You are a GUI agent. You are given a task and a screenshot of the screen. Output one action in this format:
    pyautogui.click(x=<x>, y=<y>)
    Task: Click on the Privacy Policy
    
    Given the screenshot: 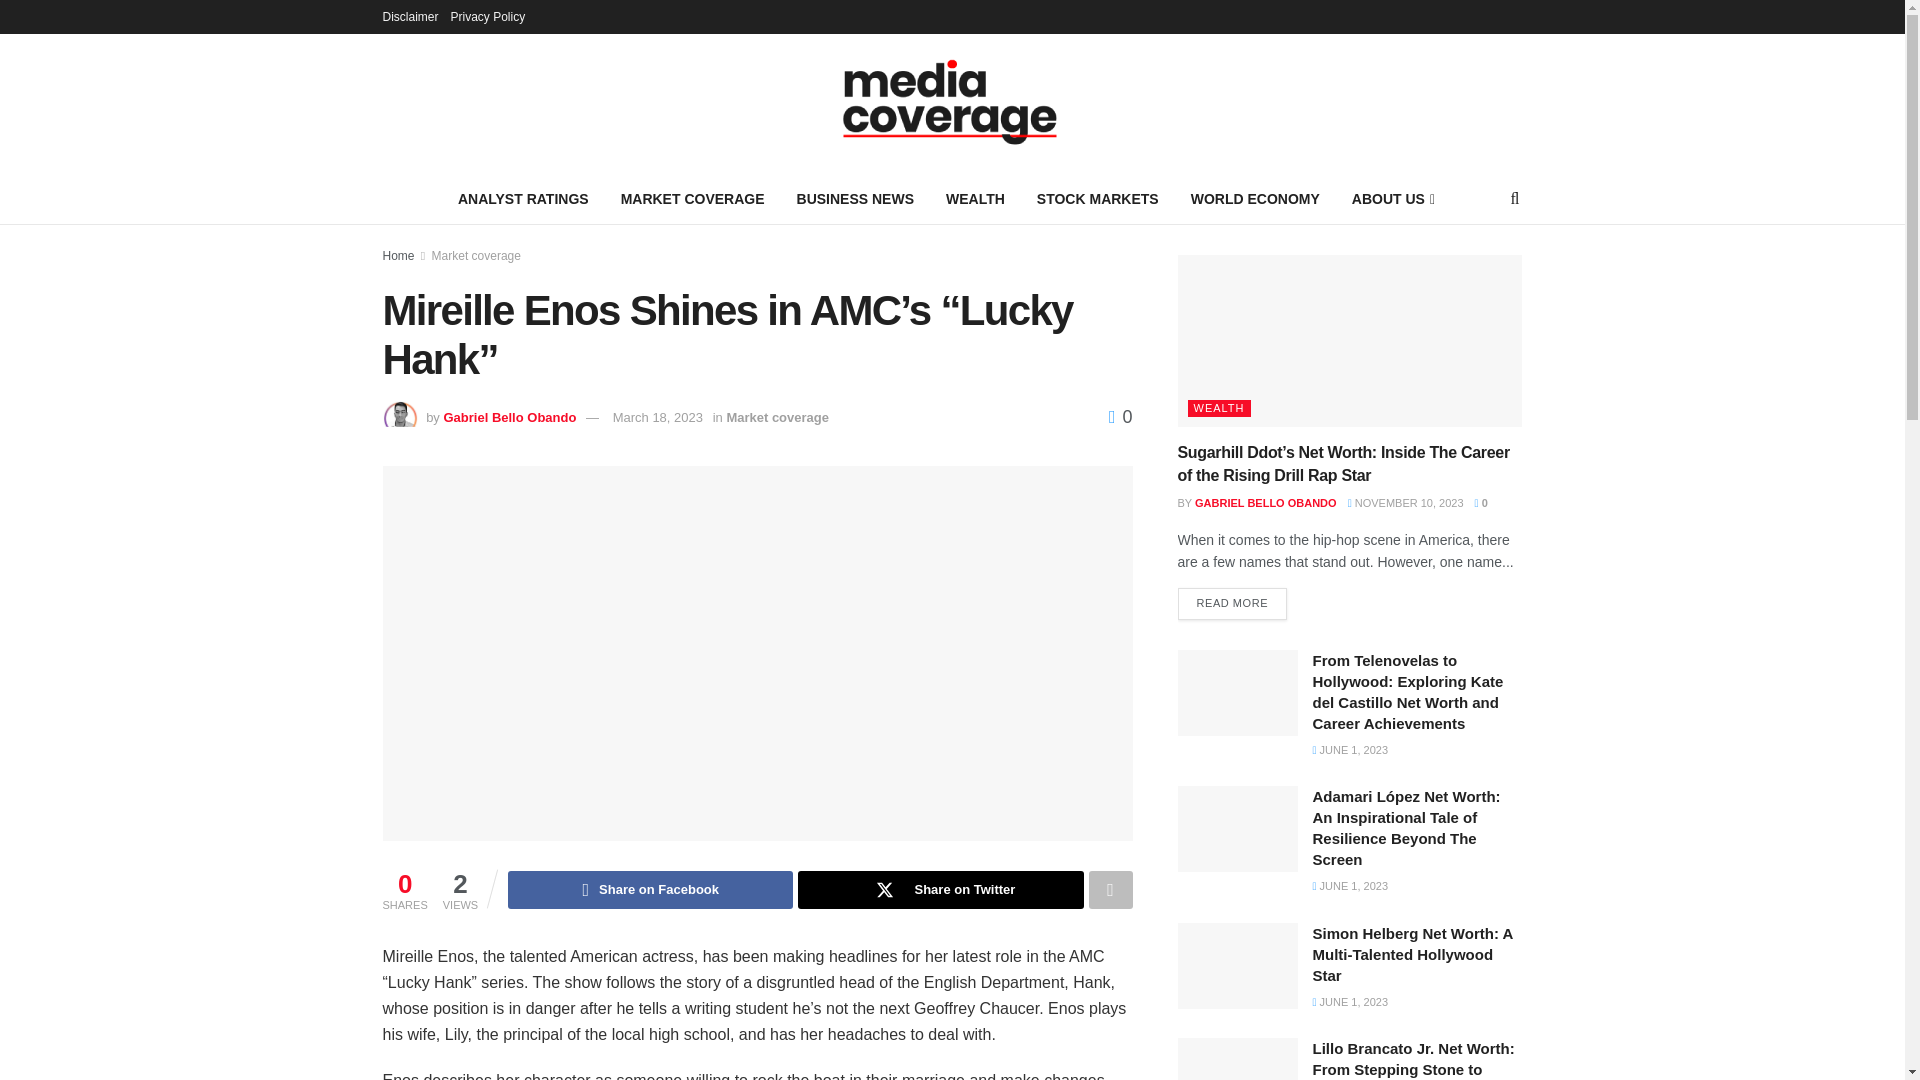 What is the action you would take?
    pyautogui.click(x=488, y=16)
    